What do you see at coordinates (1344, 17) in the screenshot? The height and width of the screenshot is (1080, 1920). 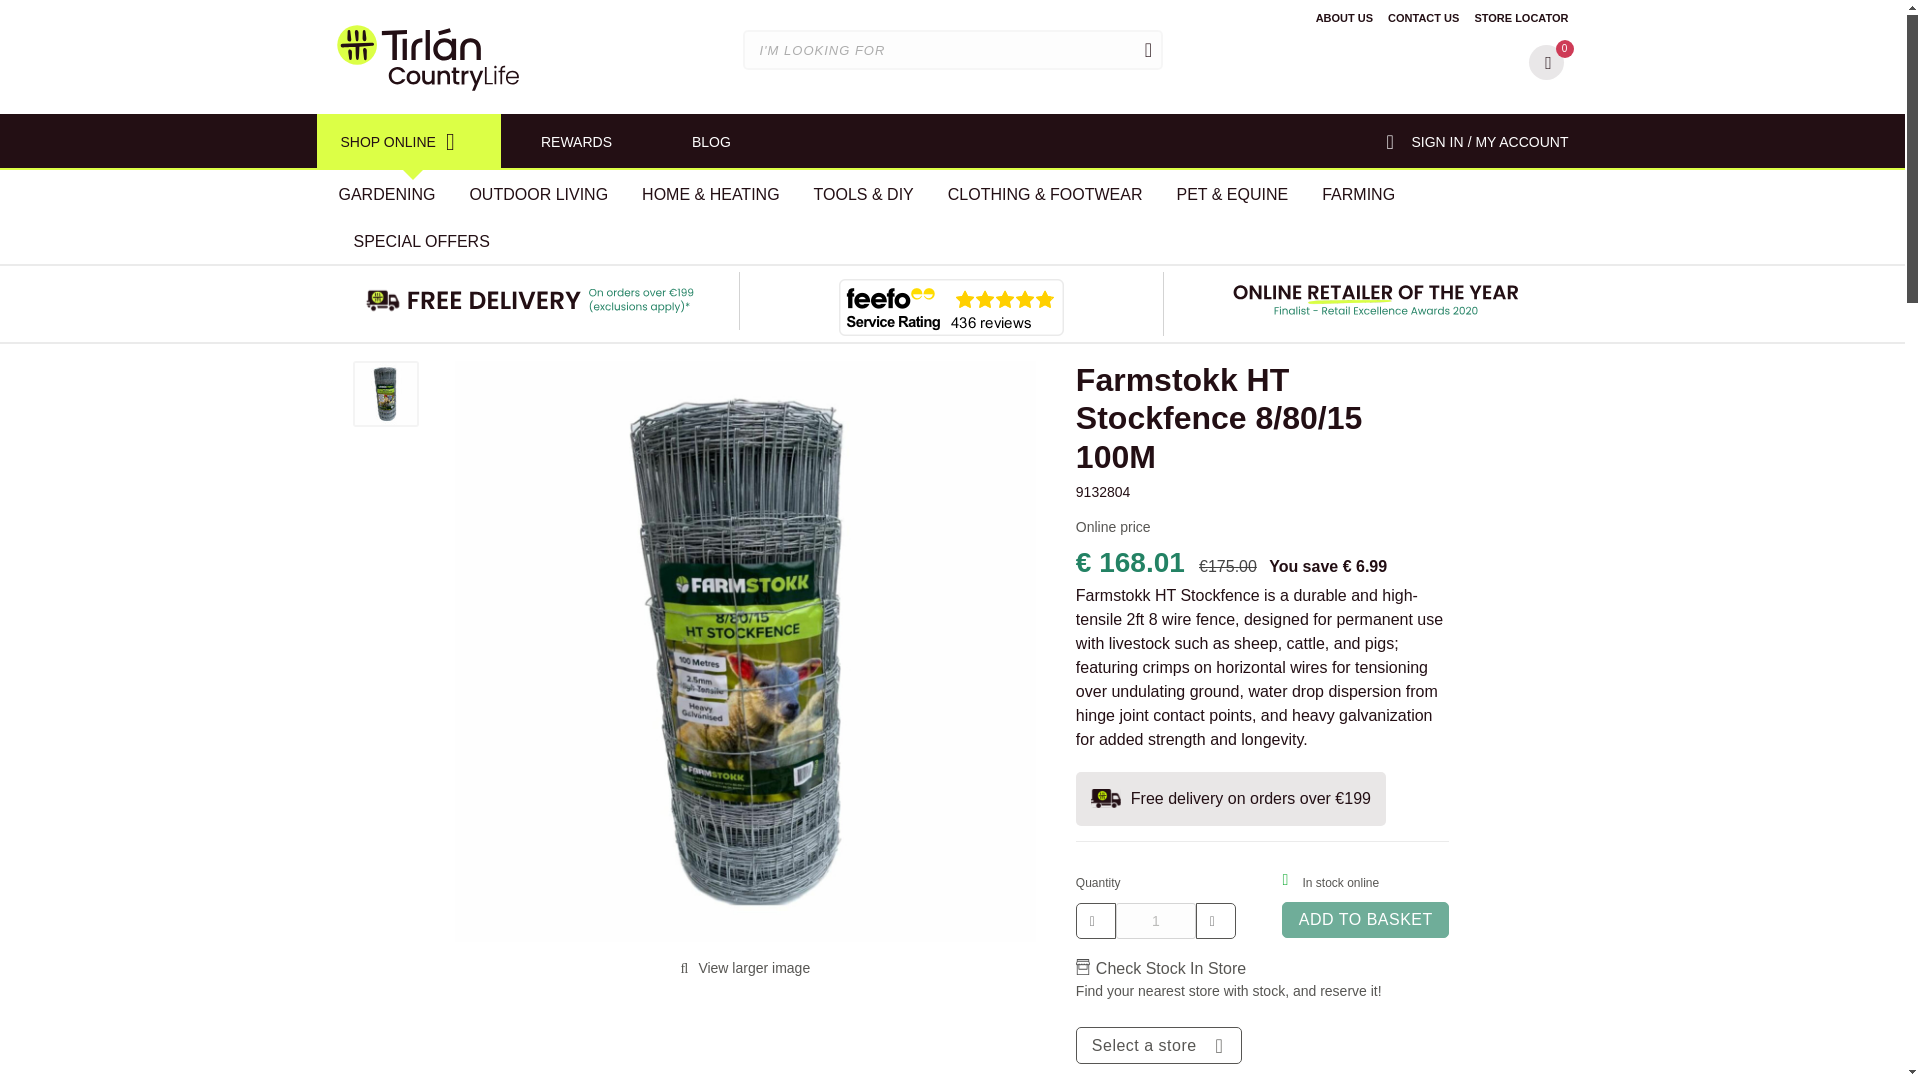 I see `ABOUT US` at bounding box center [1344, 17].